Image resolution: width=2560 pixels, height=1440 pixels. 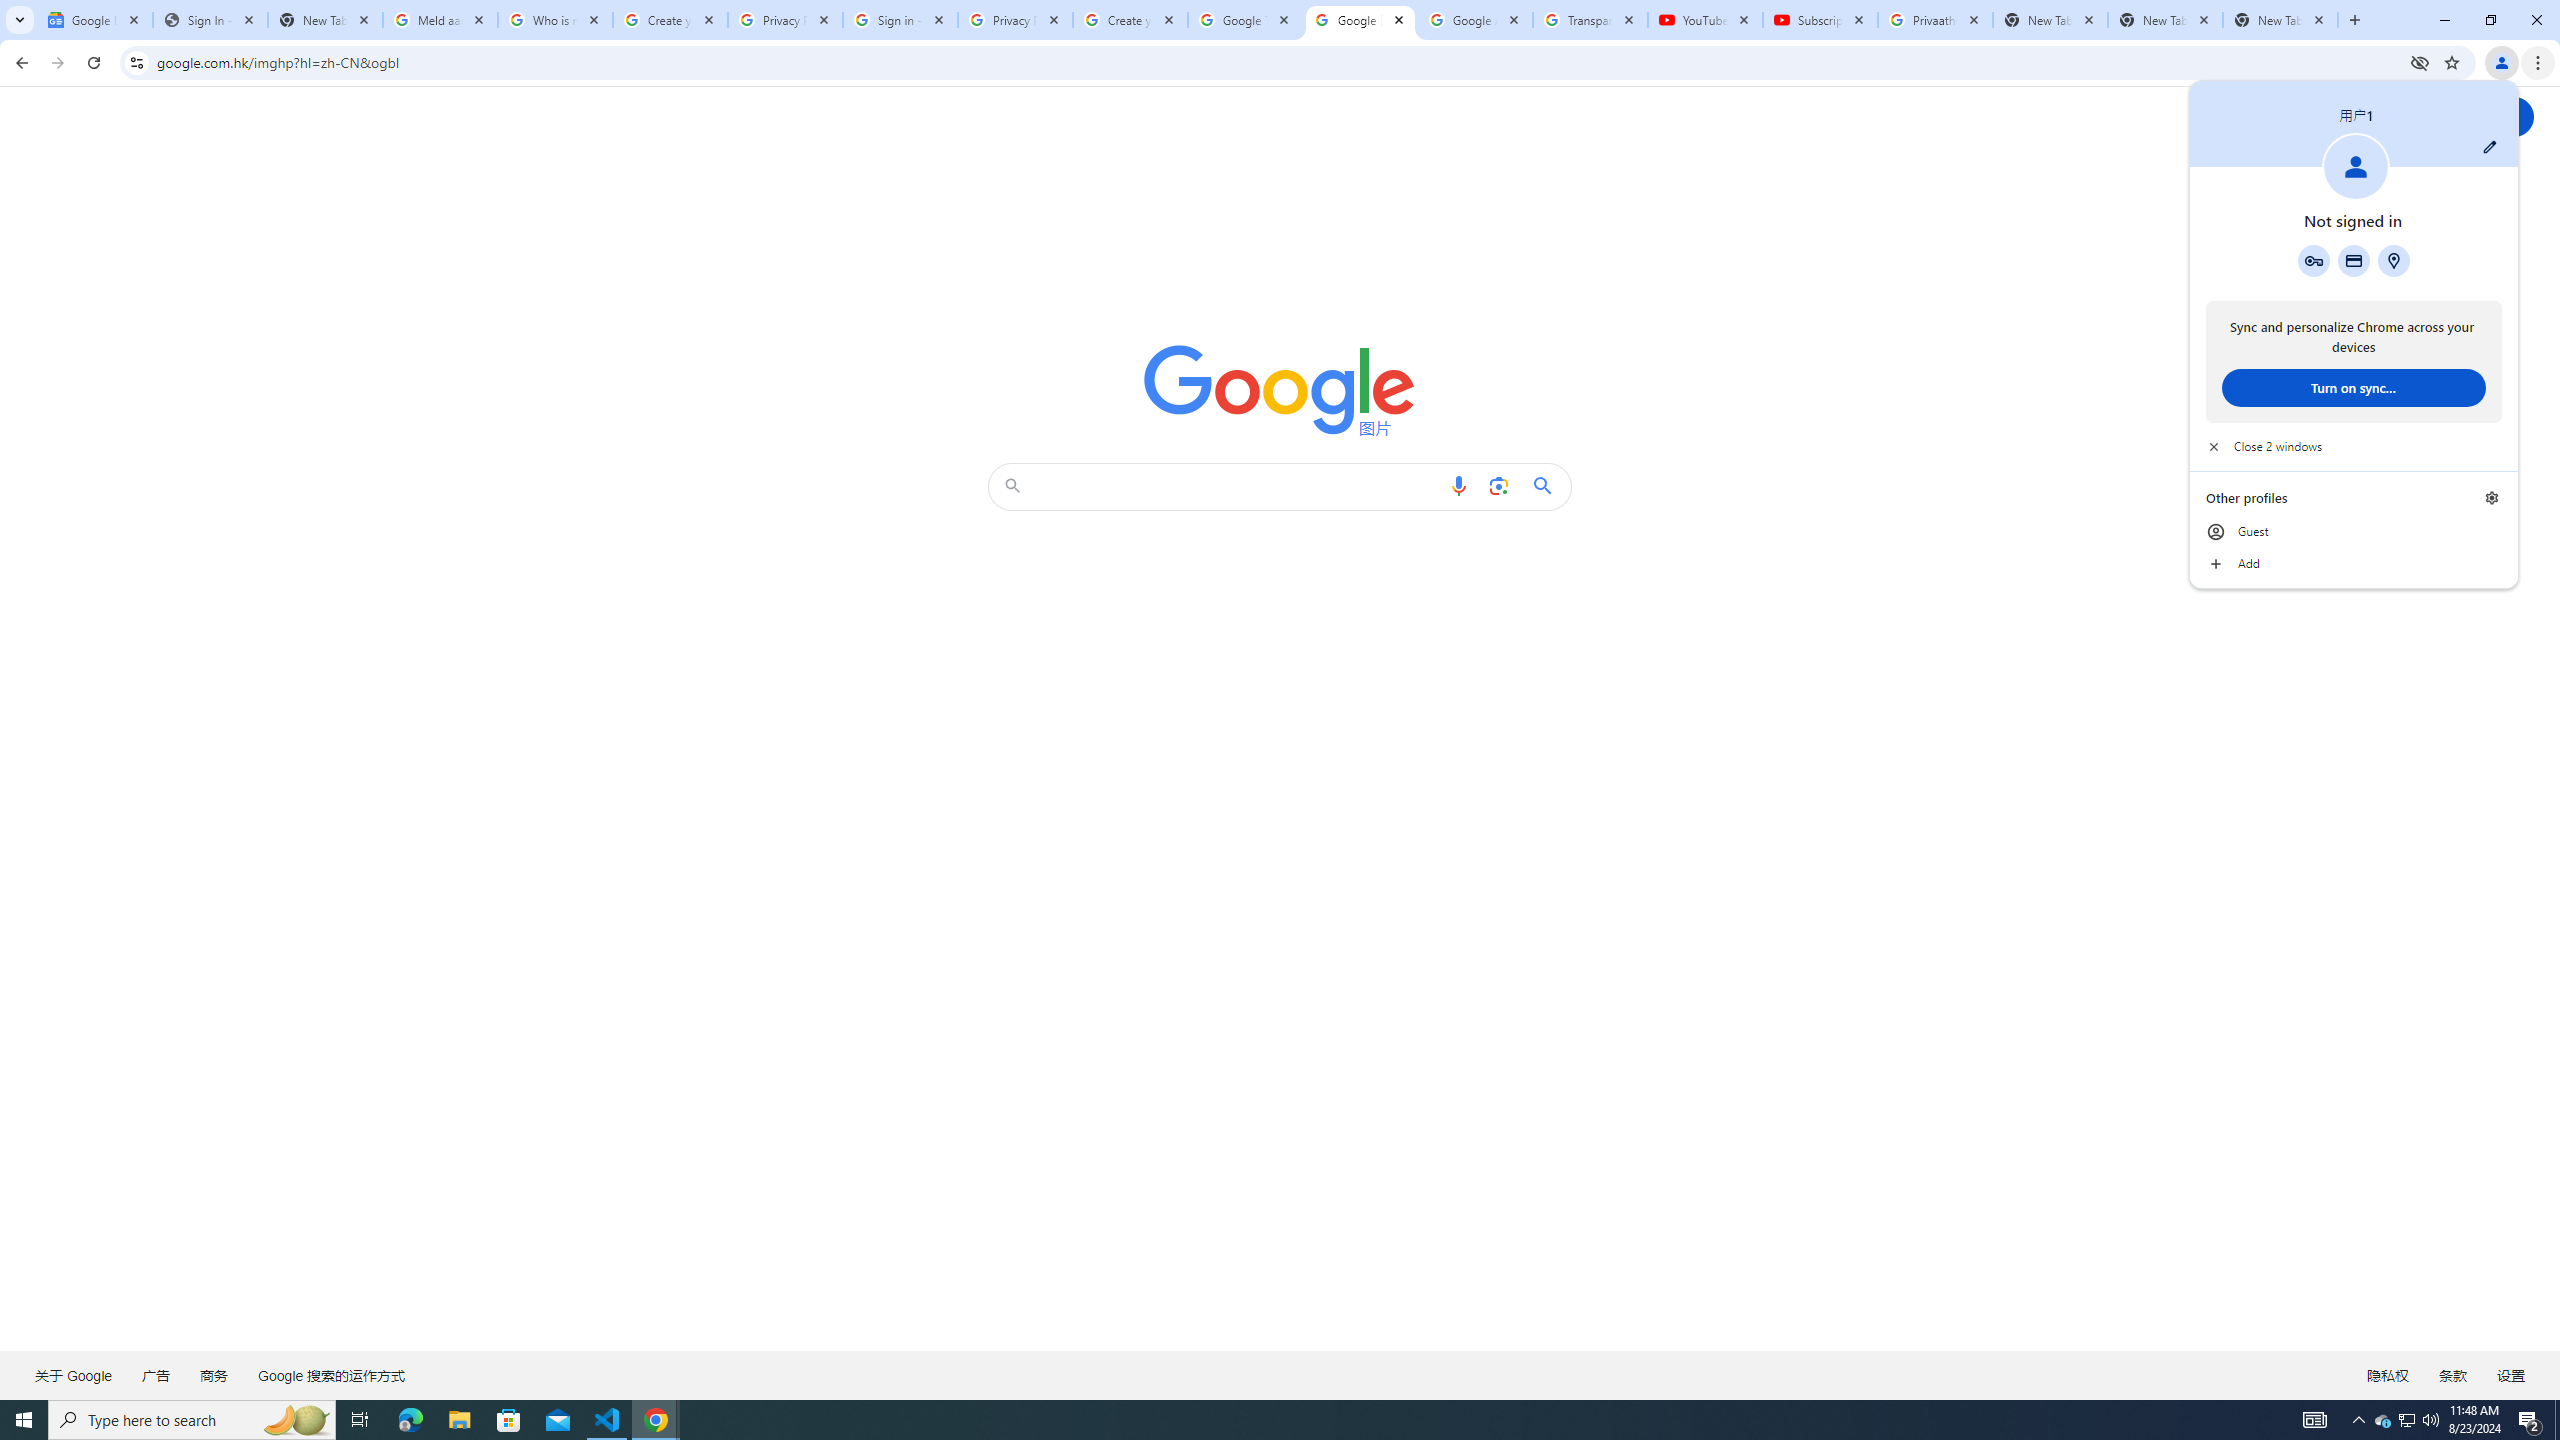 What do you see at coordinates (2490, 146) in the screenshot?
I see `Customize profile` at bounding box center [2490, 146].